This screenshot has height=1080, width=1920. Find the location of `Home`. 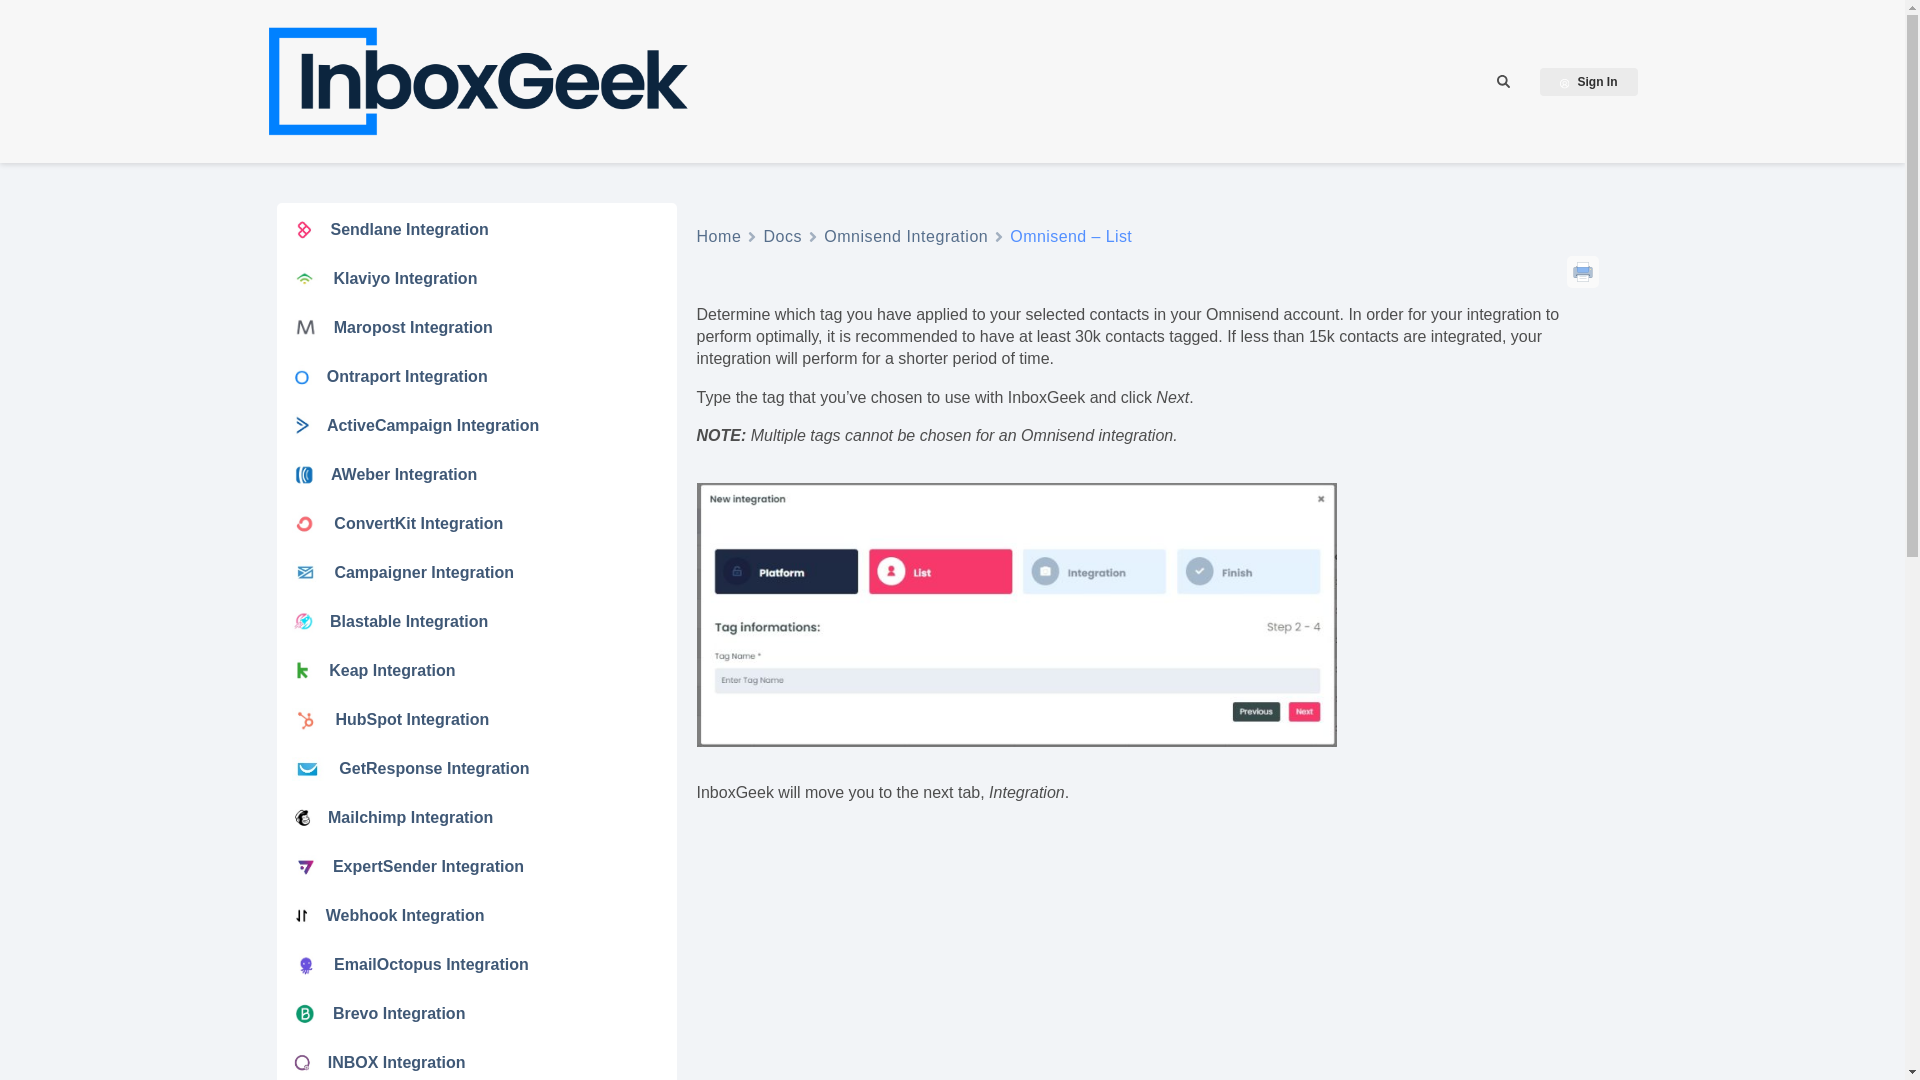

Home is located at coordinates (718, 236).